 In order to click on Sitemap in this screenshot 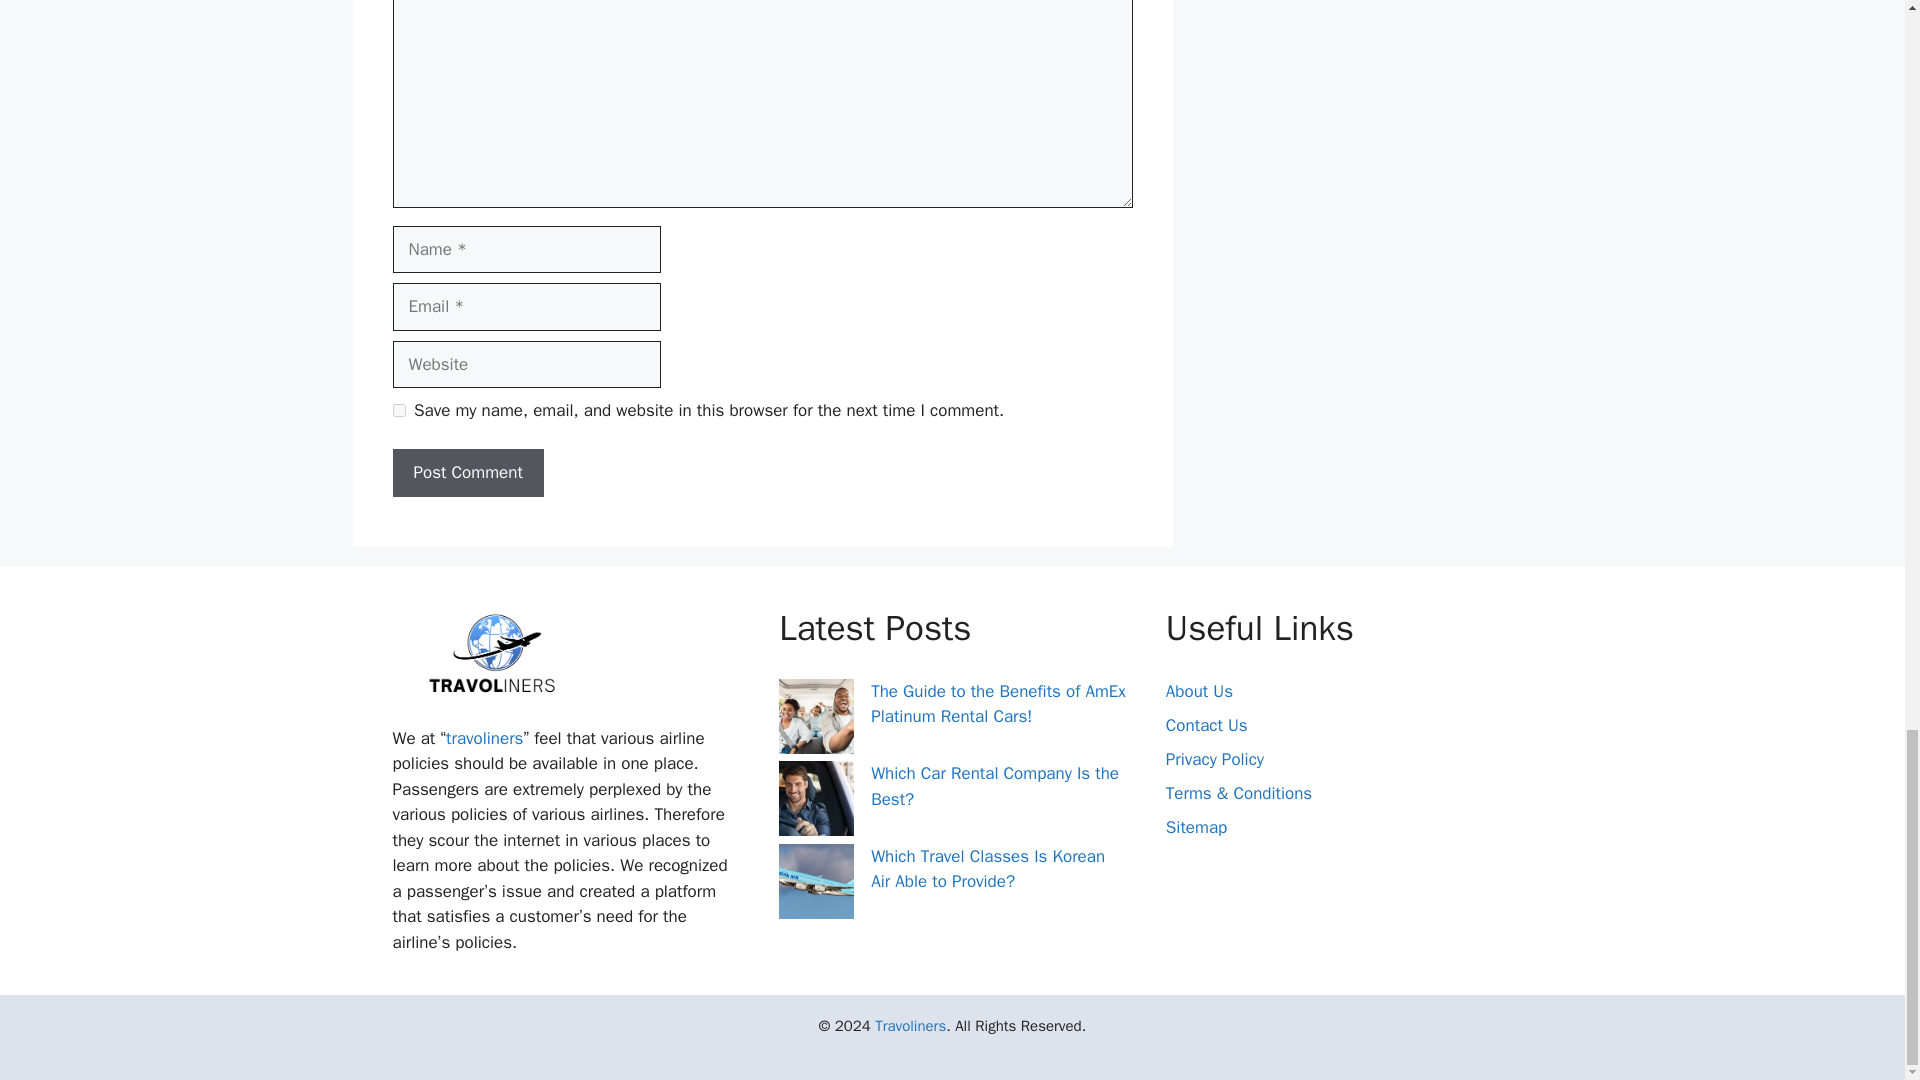, I will do `click(1196, 827)`.